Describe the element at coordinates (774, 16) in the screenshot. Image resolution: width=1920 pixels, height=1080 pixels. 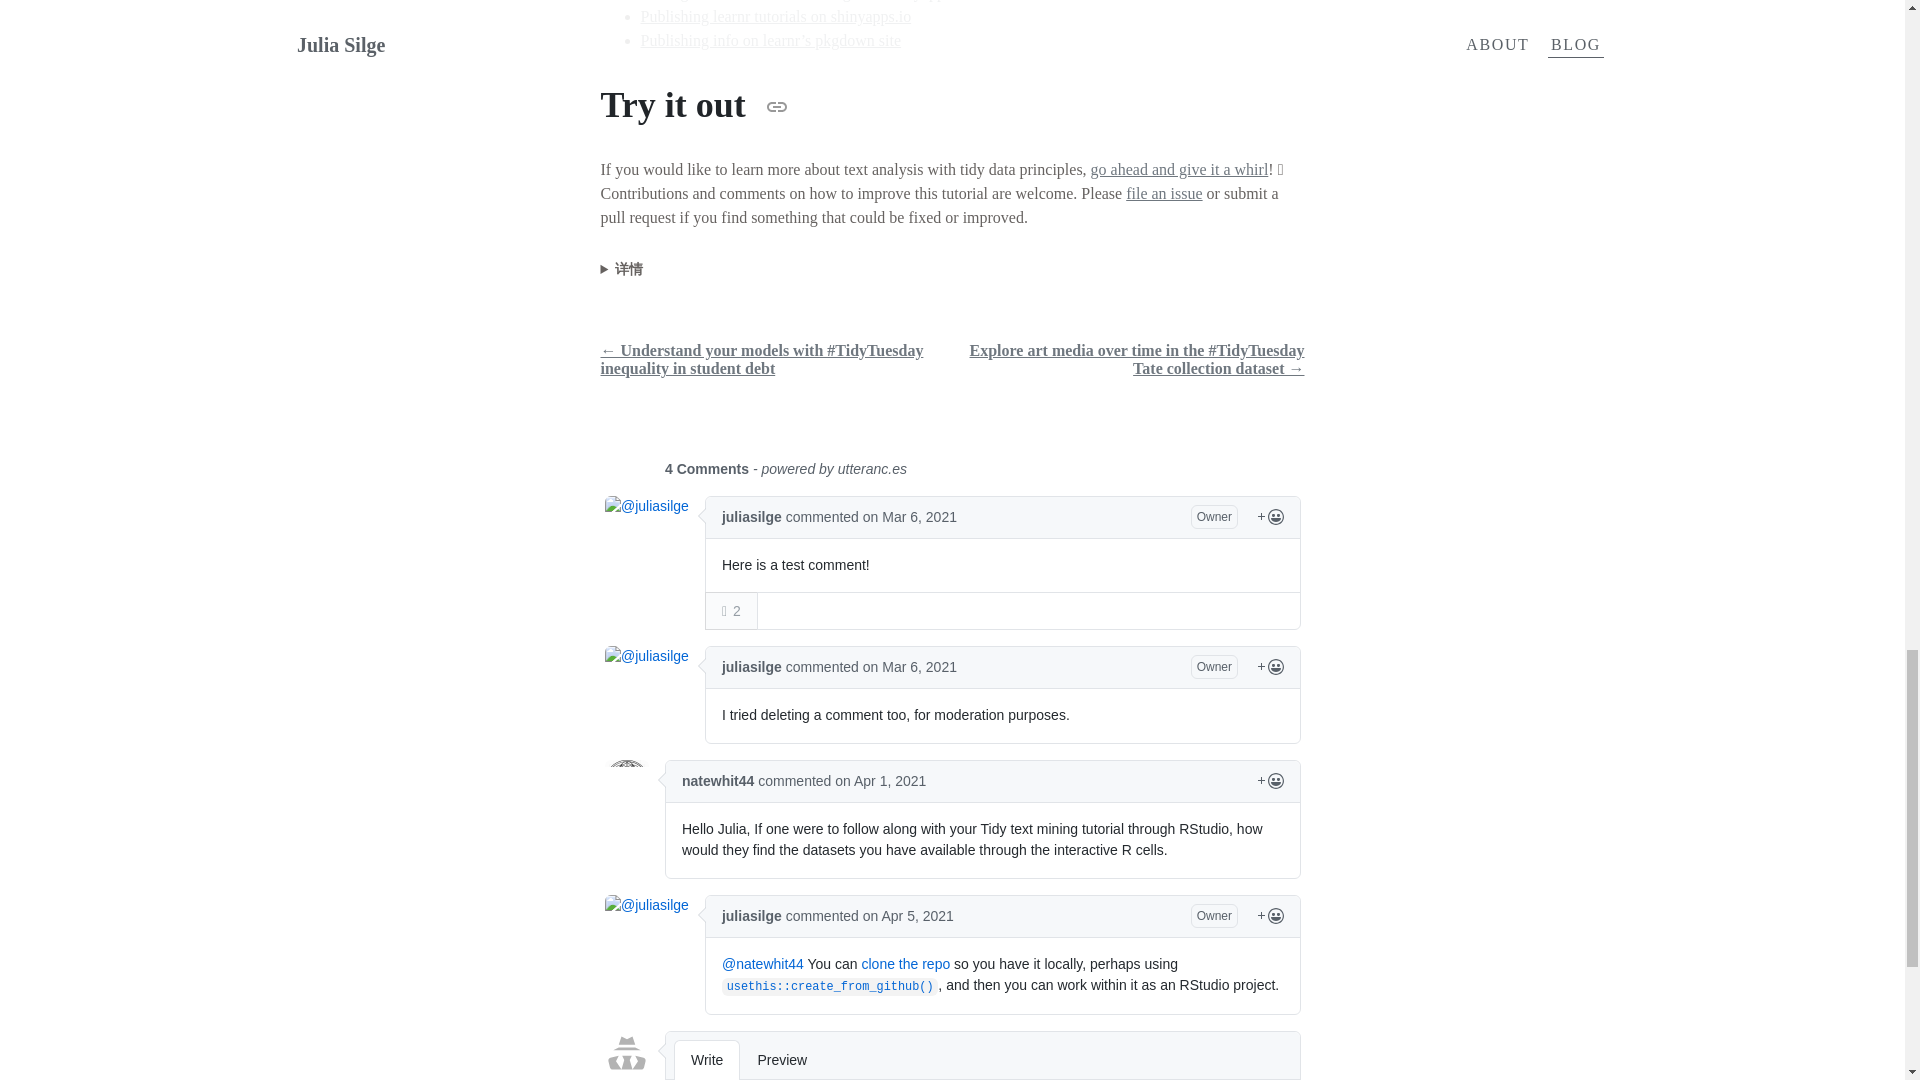
I see `Publishing learnr tutorials on shinyapps.io` at that location.